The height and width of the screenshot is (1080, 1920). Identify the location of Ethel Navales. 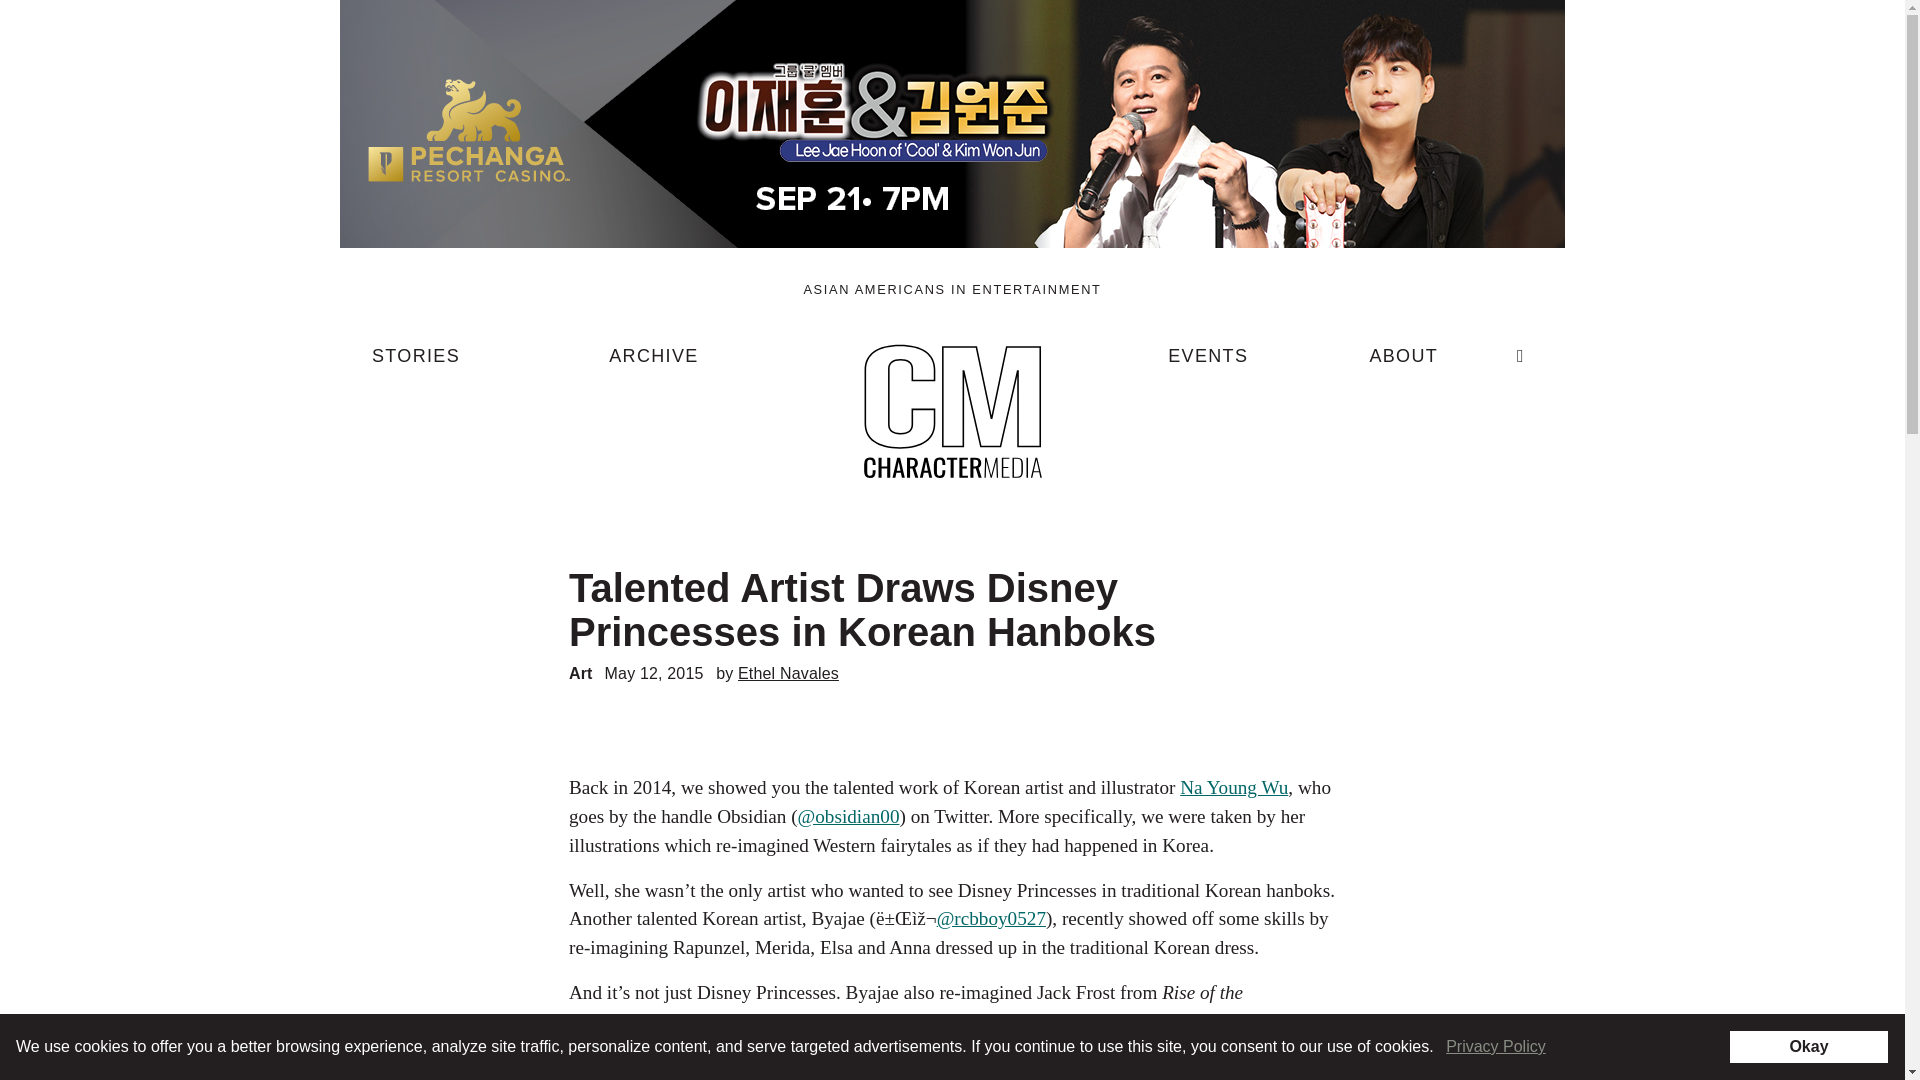
(788, 673).